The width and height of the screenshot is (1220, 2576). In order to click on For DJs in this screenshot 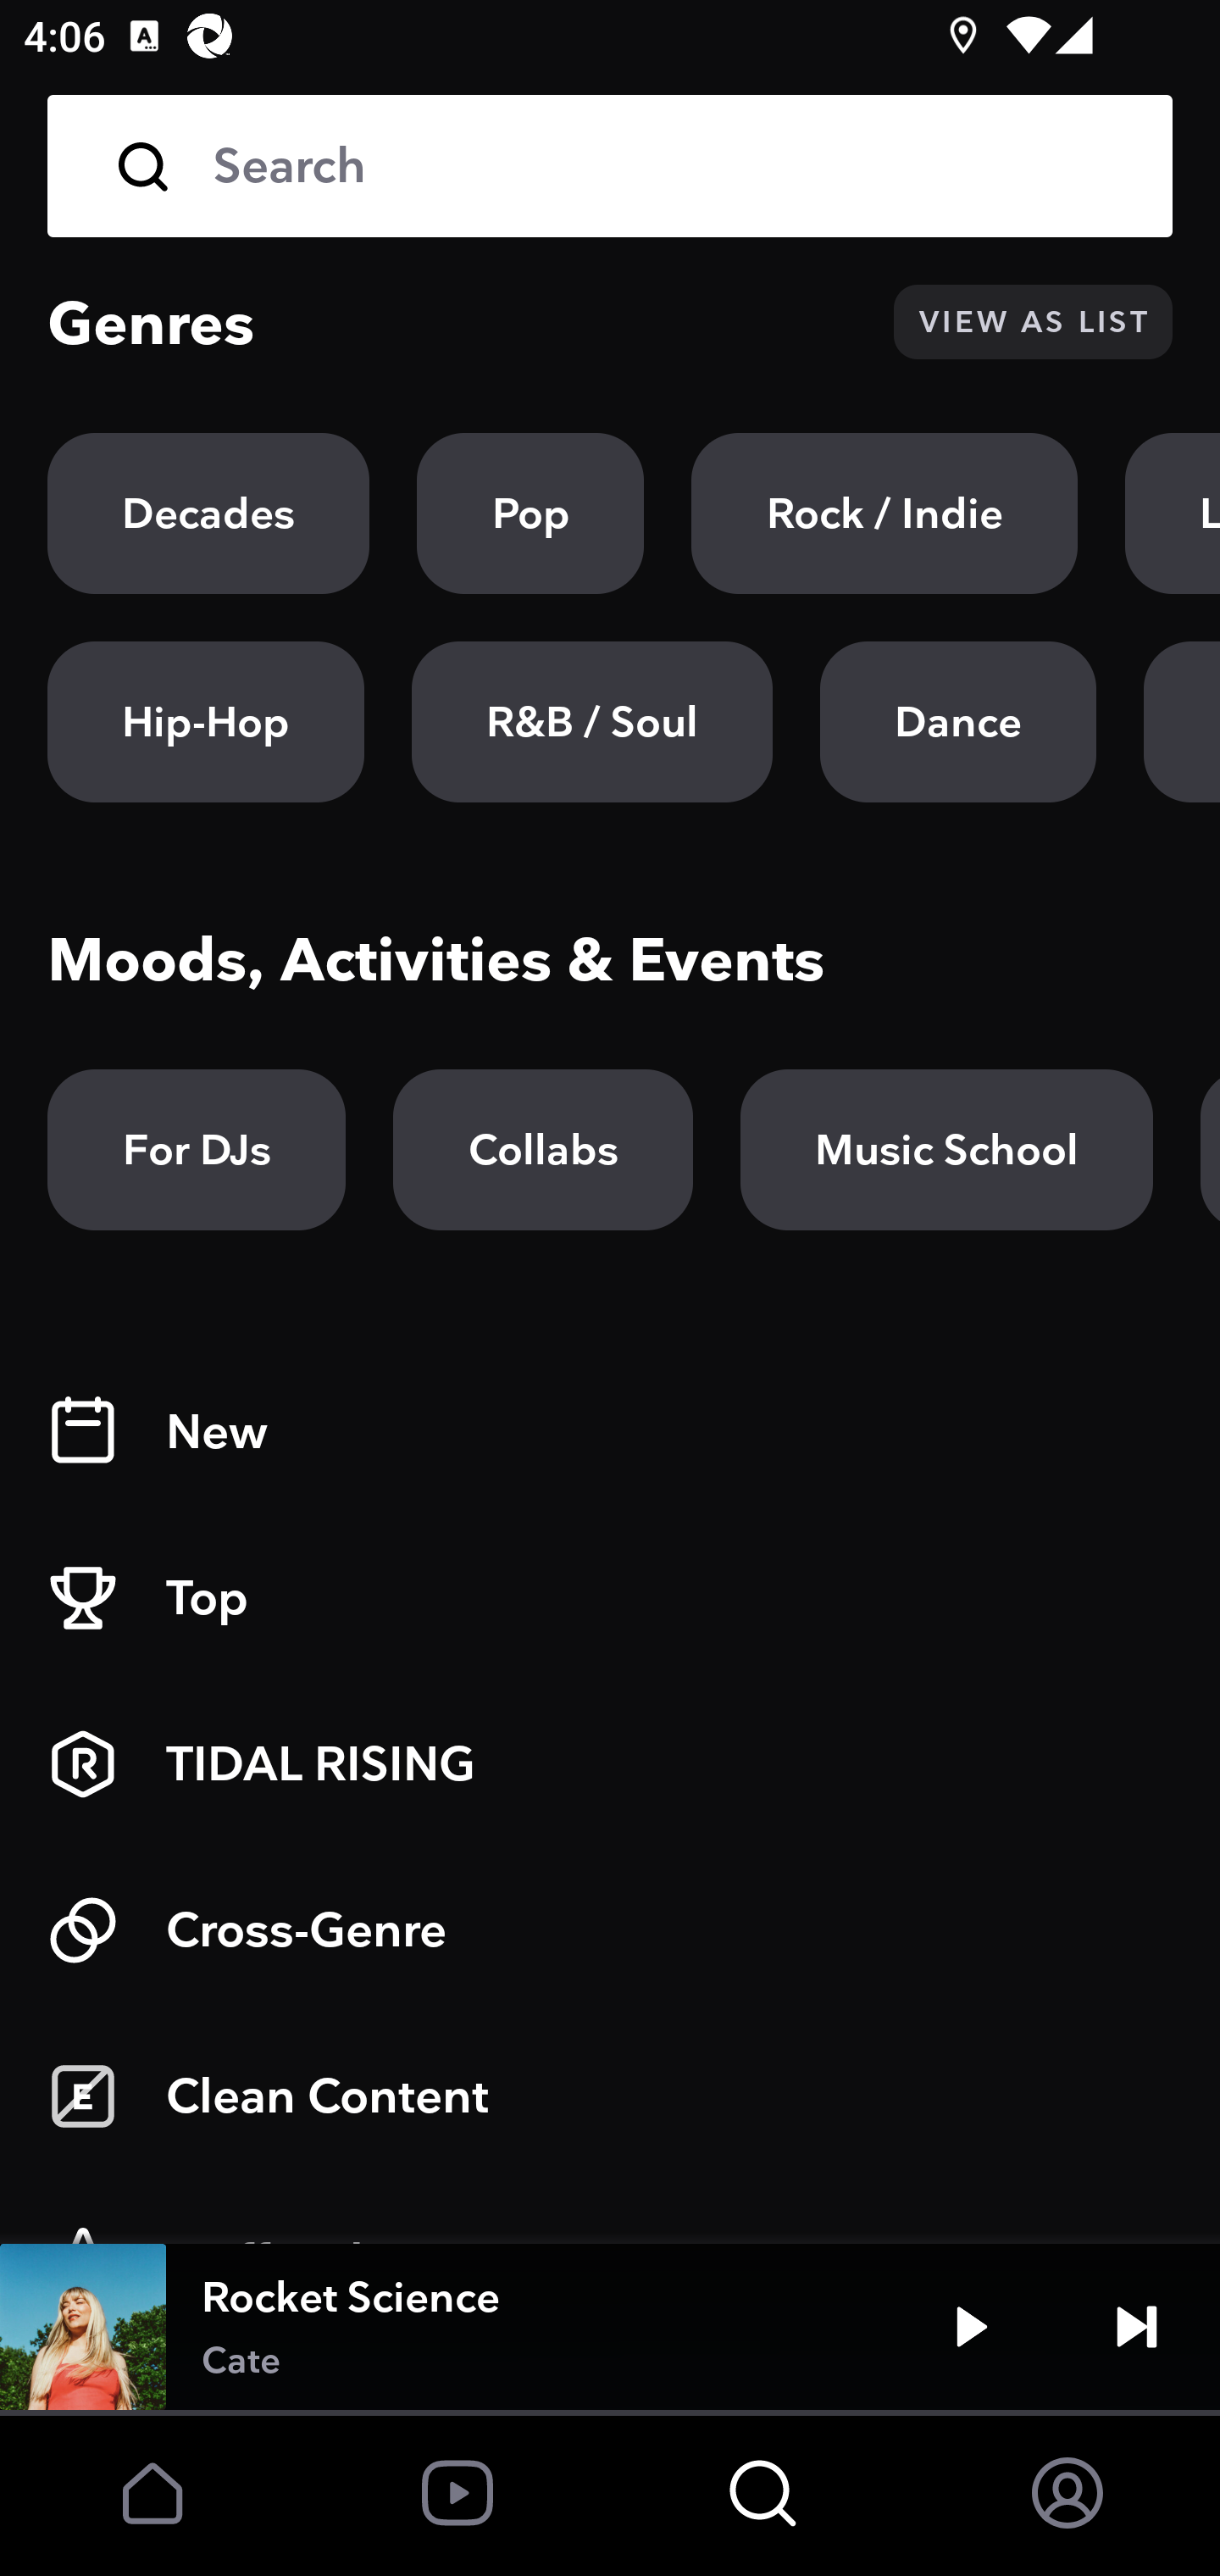, I will do `click(197, 1150)`.